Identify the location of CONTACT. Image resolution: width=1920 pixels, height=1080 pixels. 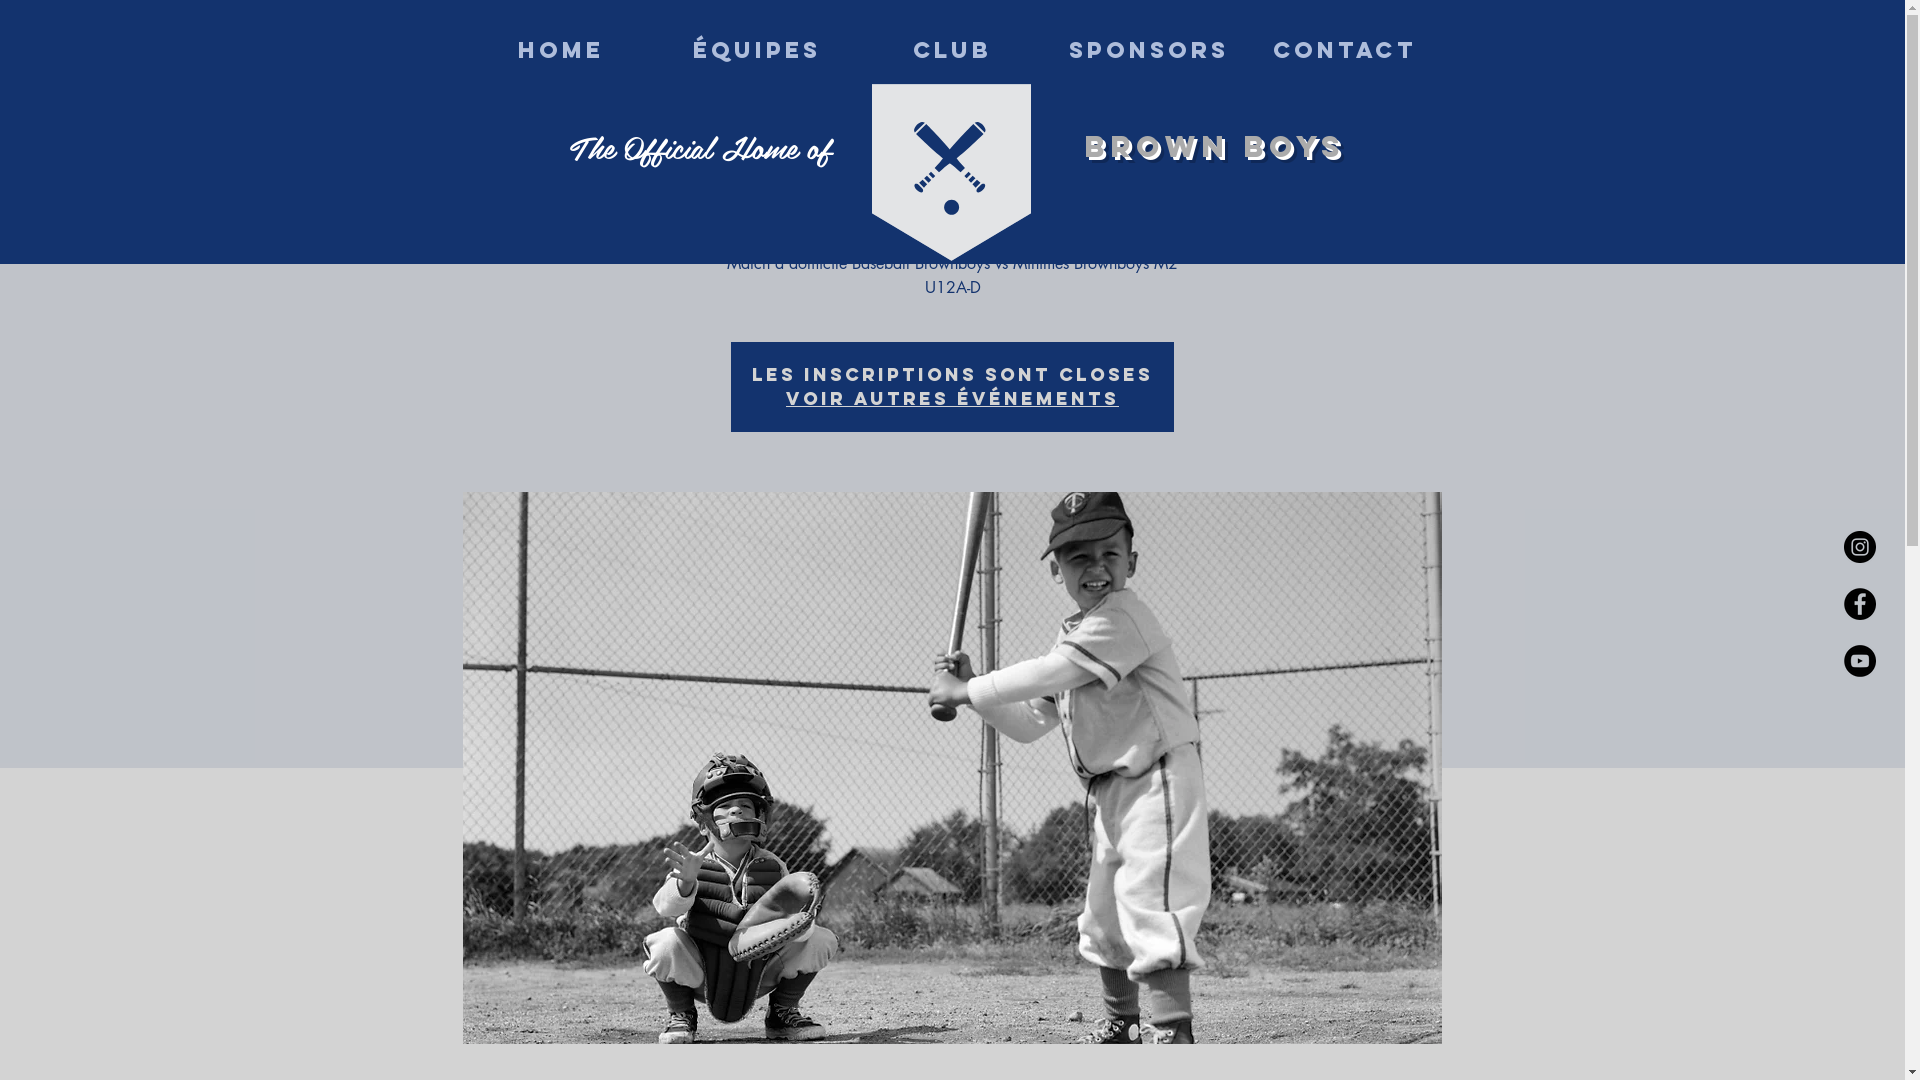
(1344, 50).